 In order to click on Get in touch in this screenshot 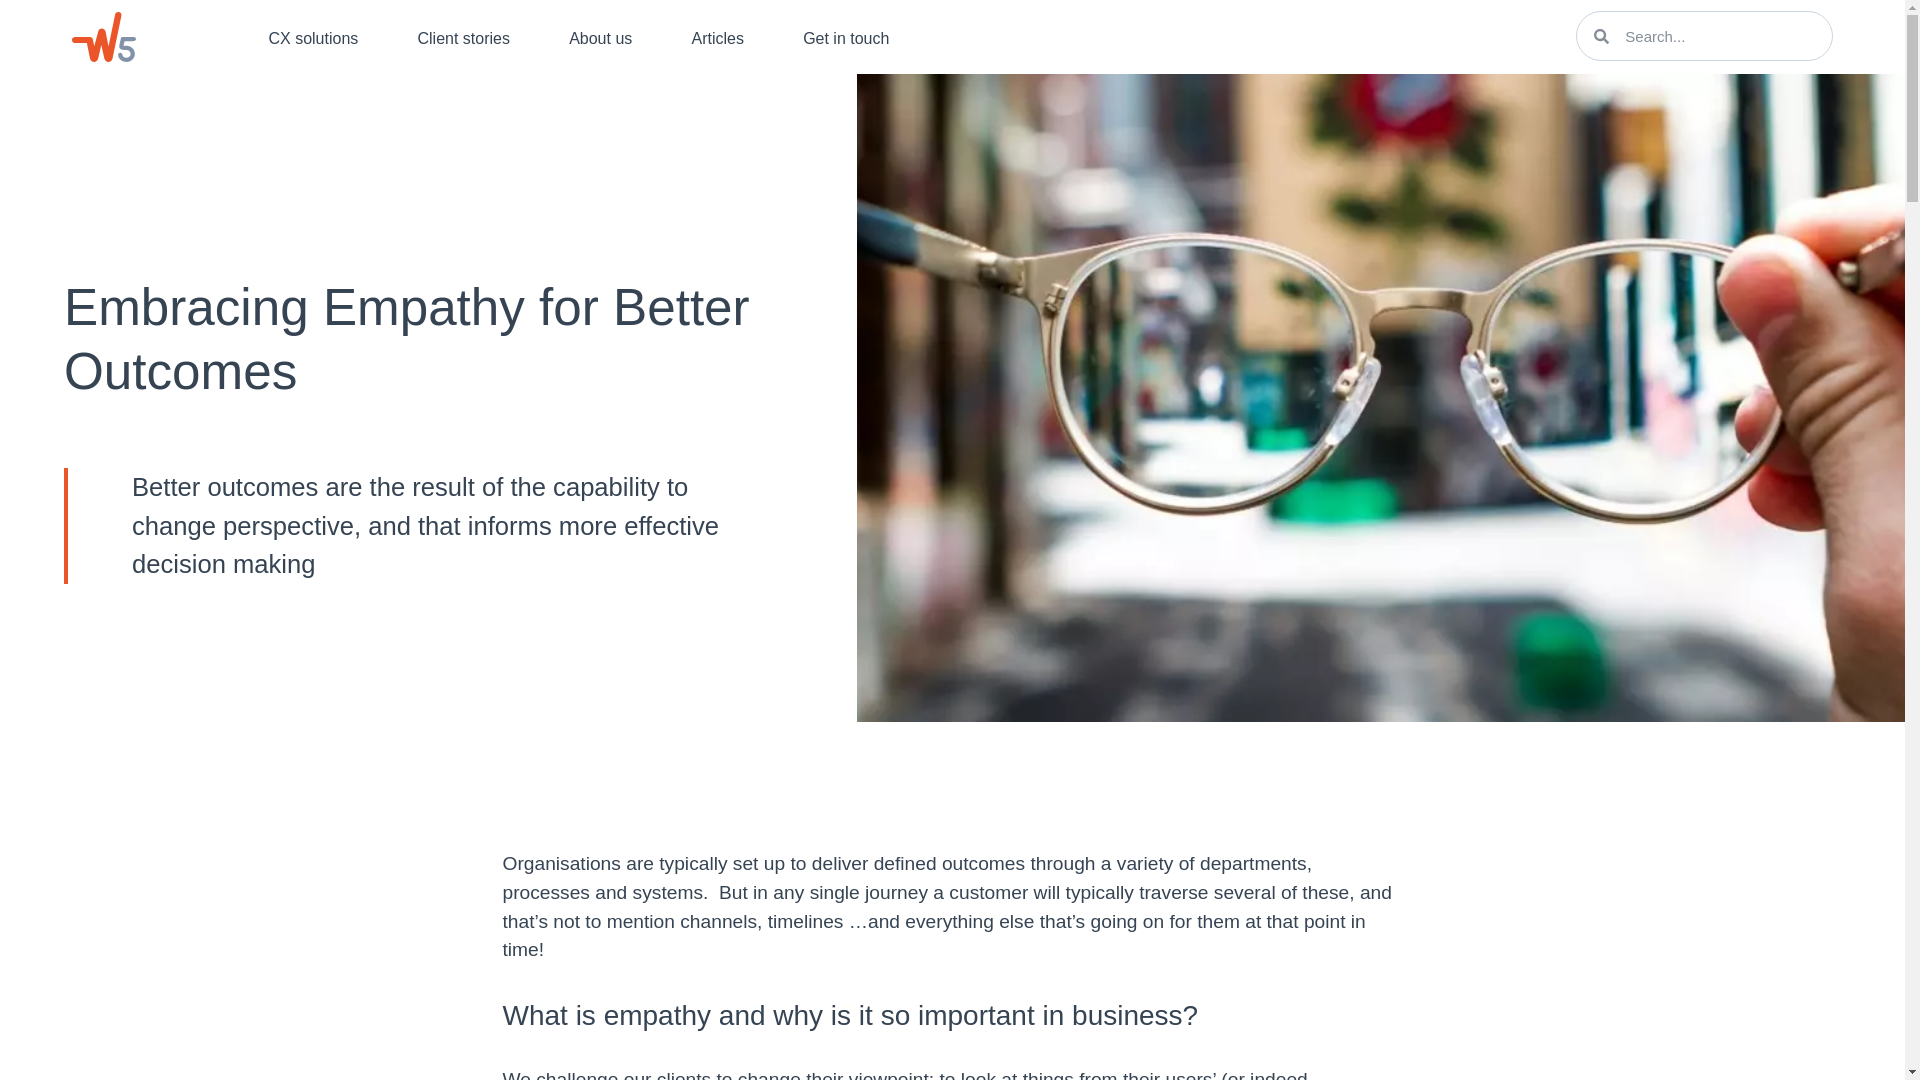, I will do `click(846, 38)`.